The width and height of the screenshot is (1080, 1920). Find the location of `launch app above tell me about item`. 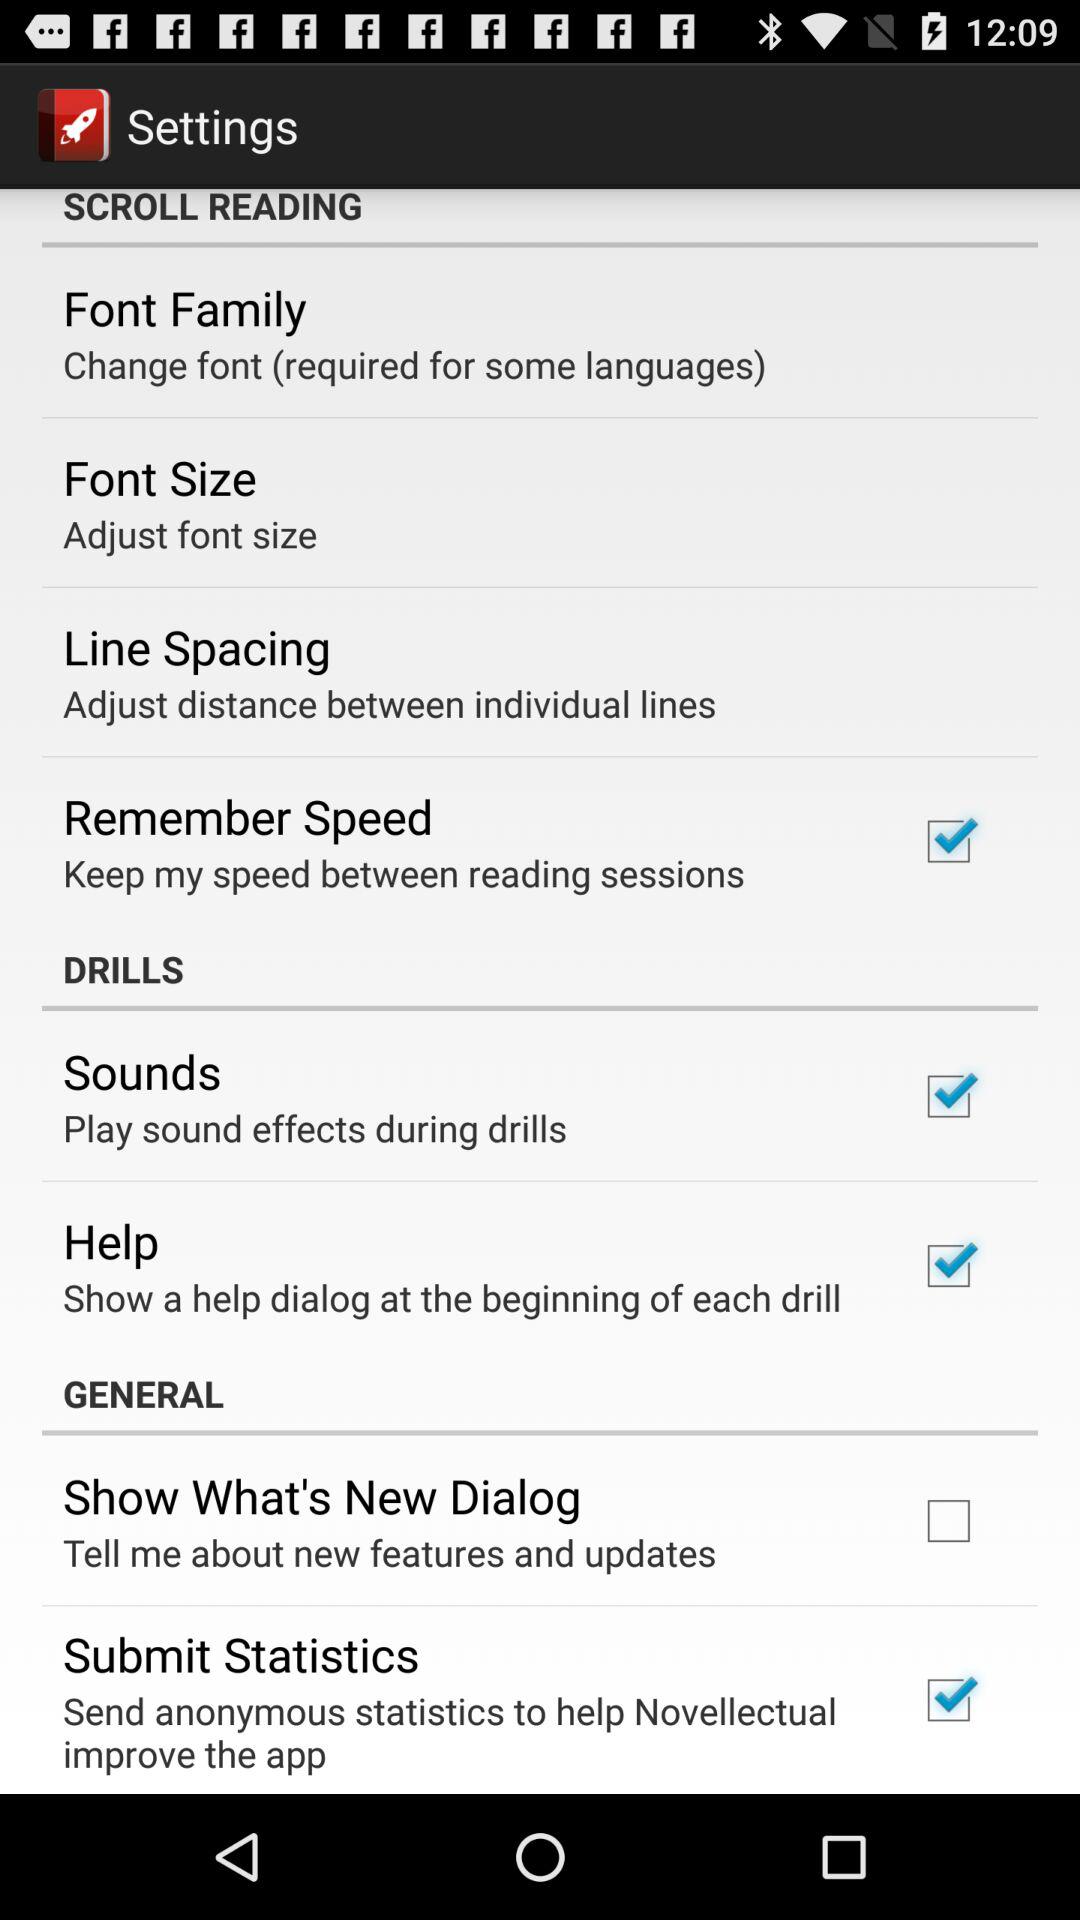

launch app above tell me about item is located at coordinates (322, 1495).